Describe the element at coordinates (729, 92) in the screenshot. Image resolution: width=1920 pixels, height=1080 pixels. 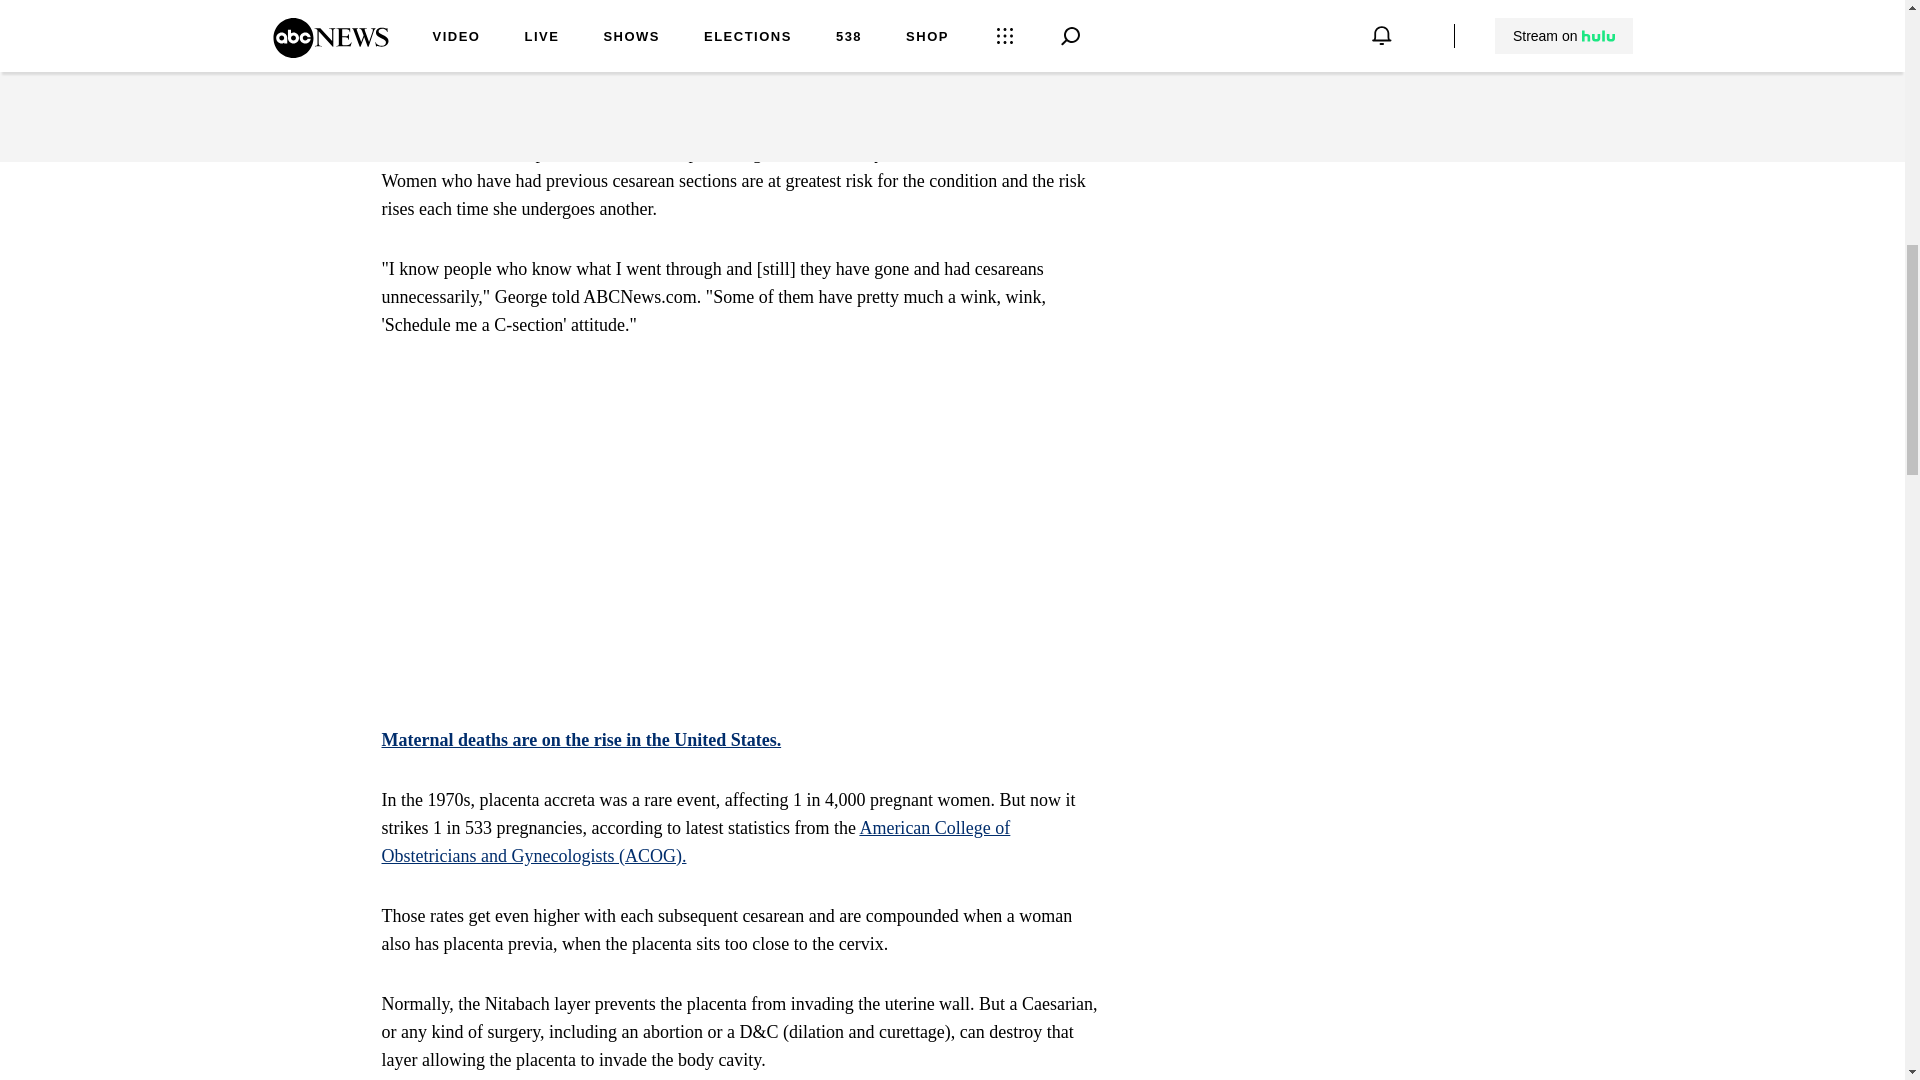
I see `U.S. Centers for Disease Control and Prevention.` at that location.